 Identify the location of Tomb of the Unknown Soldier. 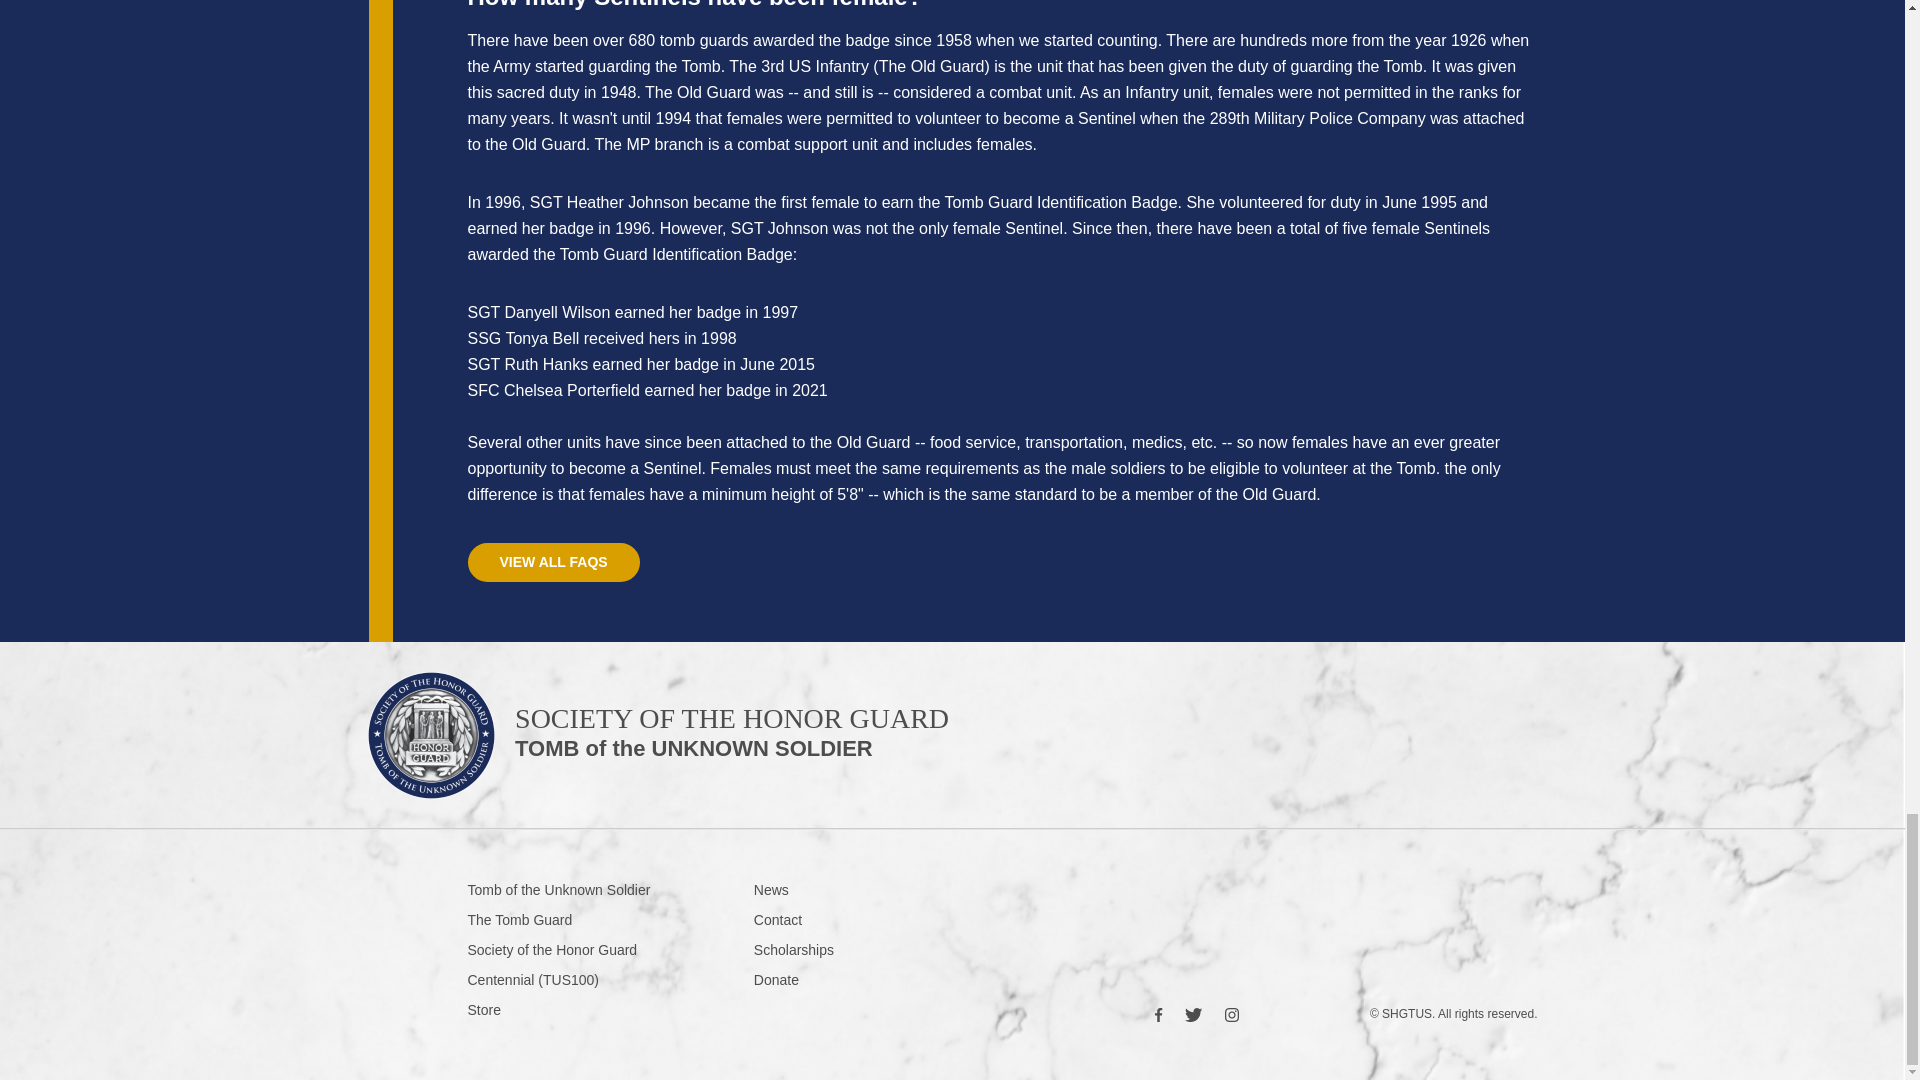
(611, 1010).